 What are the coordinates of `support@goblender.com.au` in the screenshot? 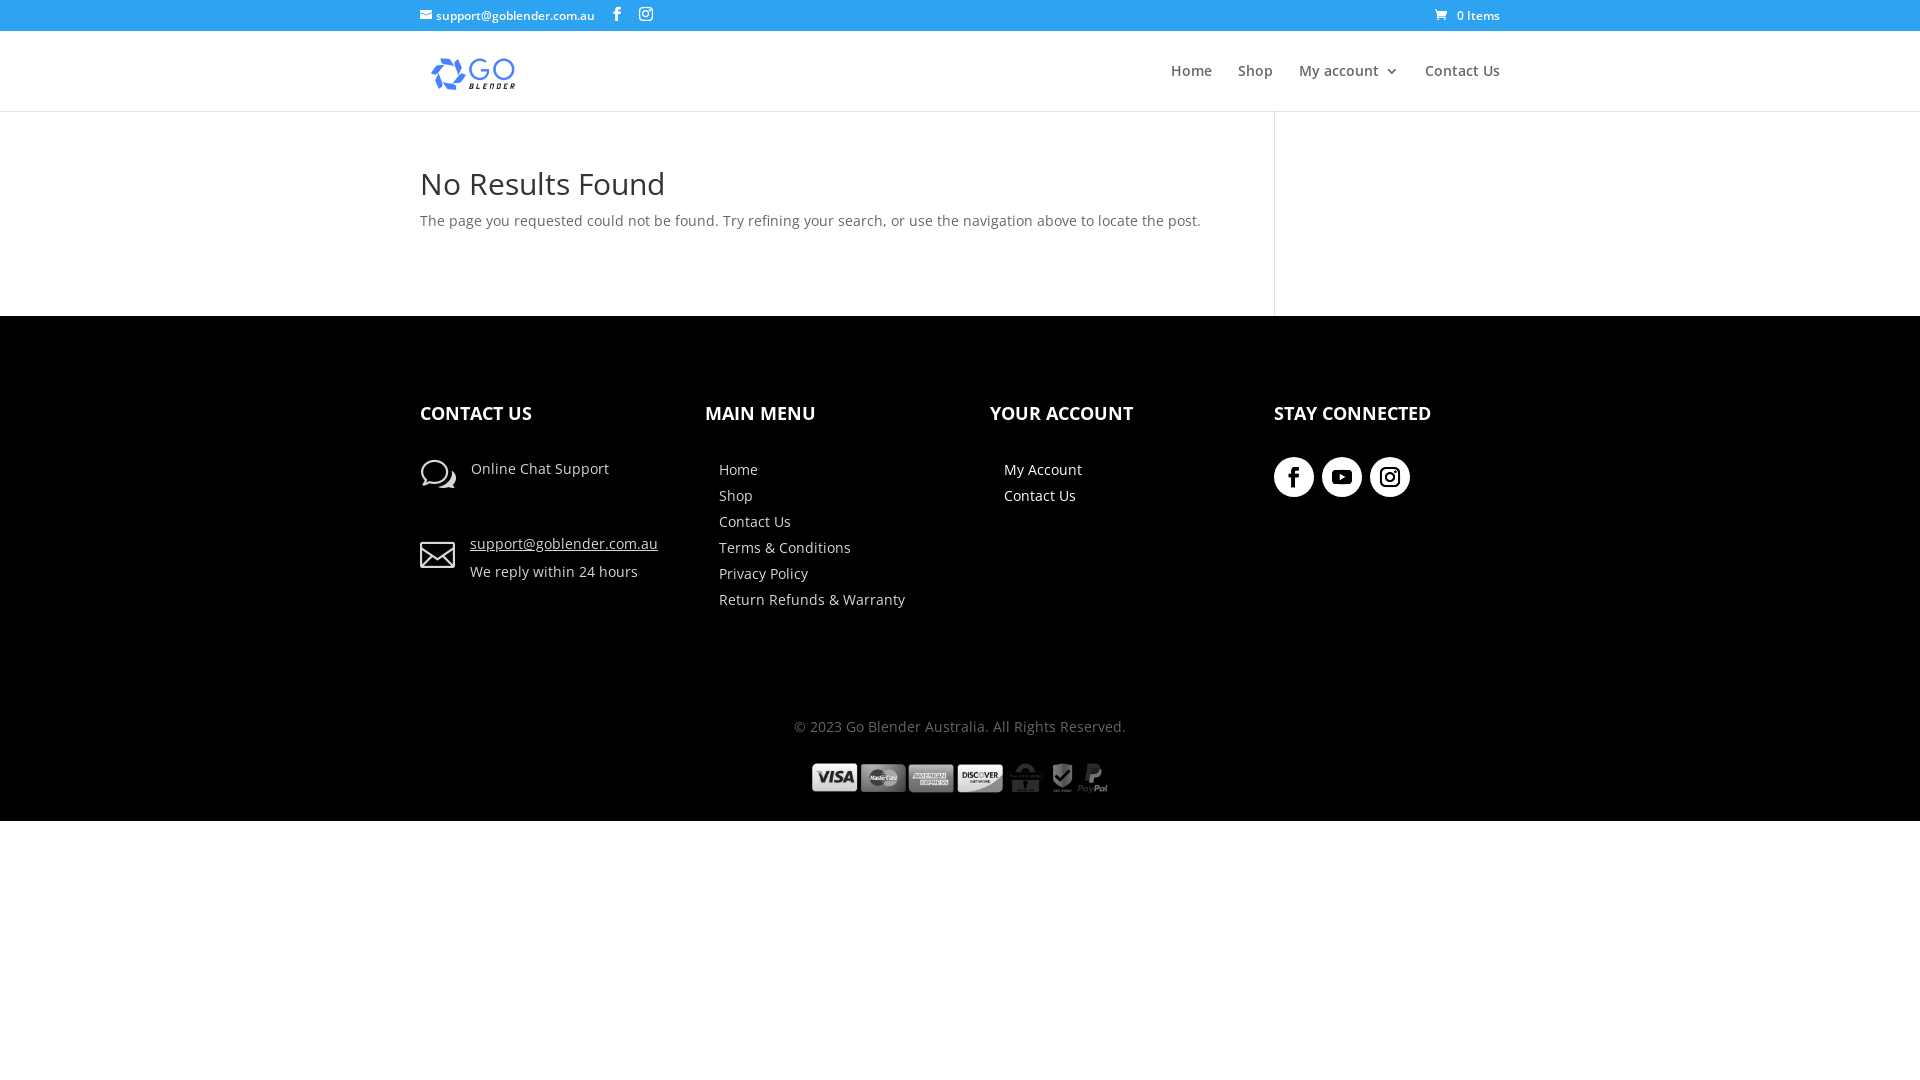 It's located at (508, 16).